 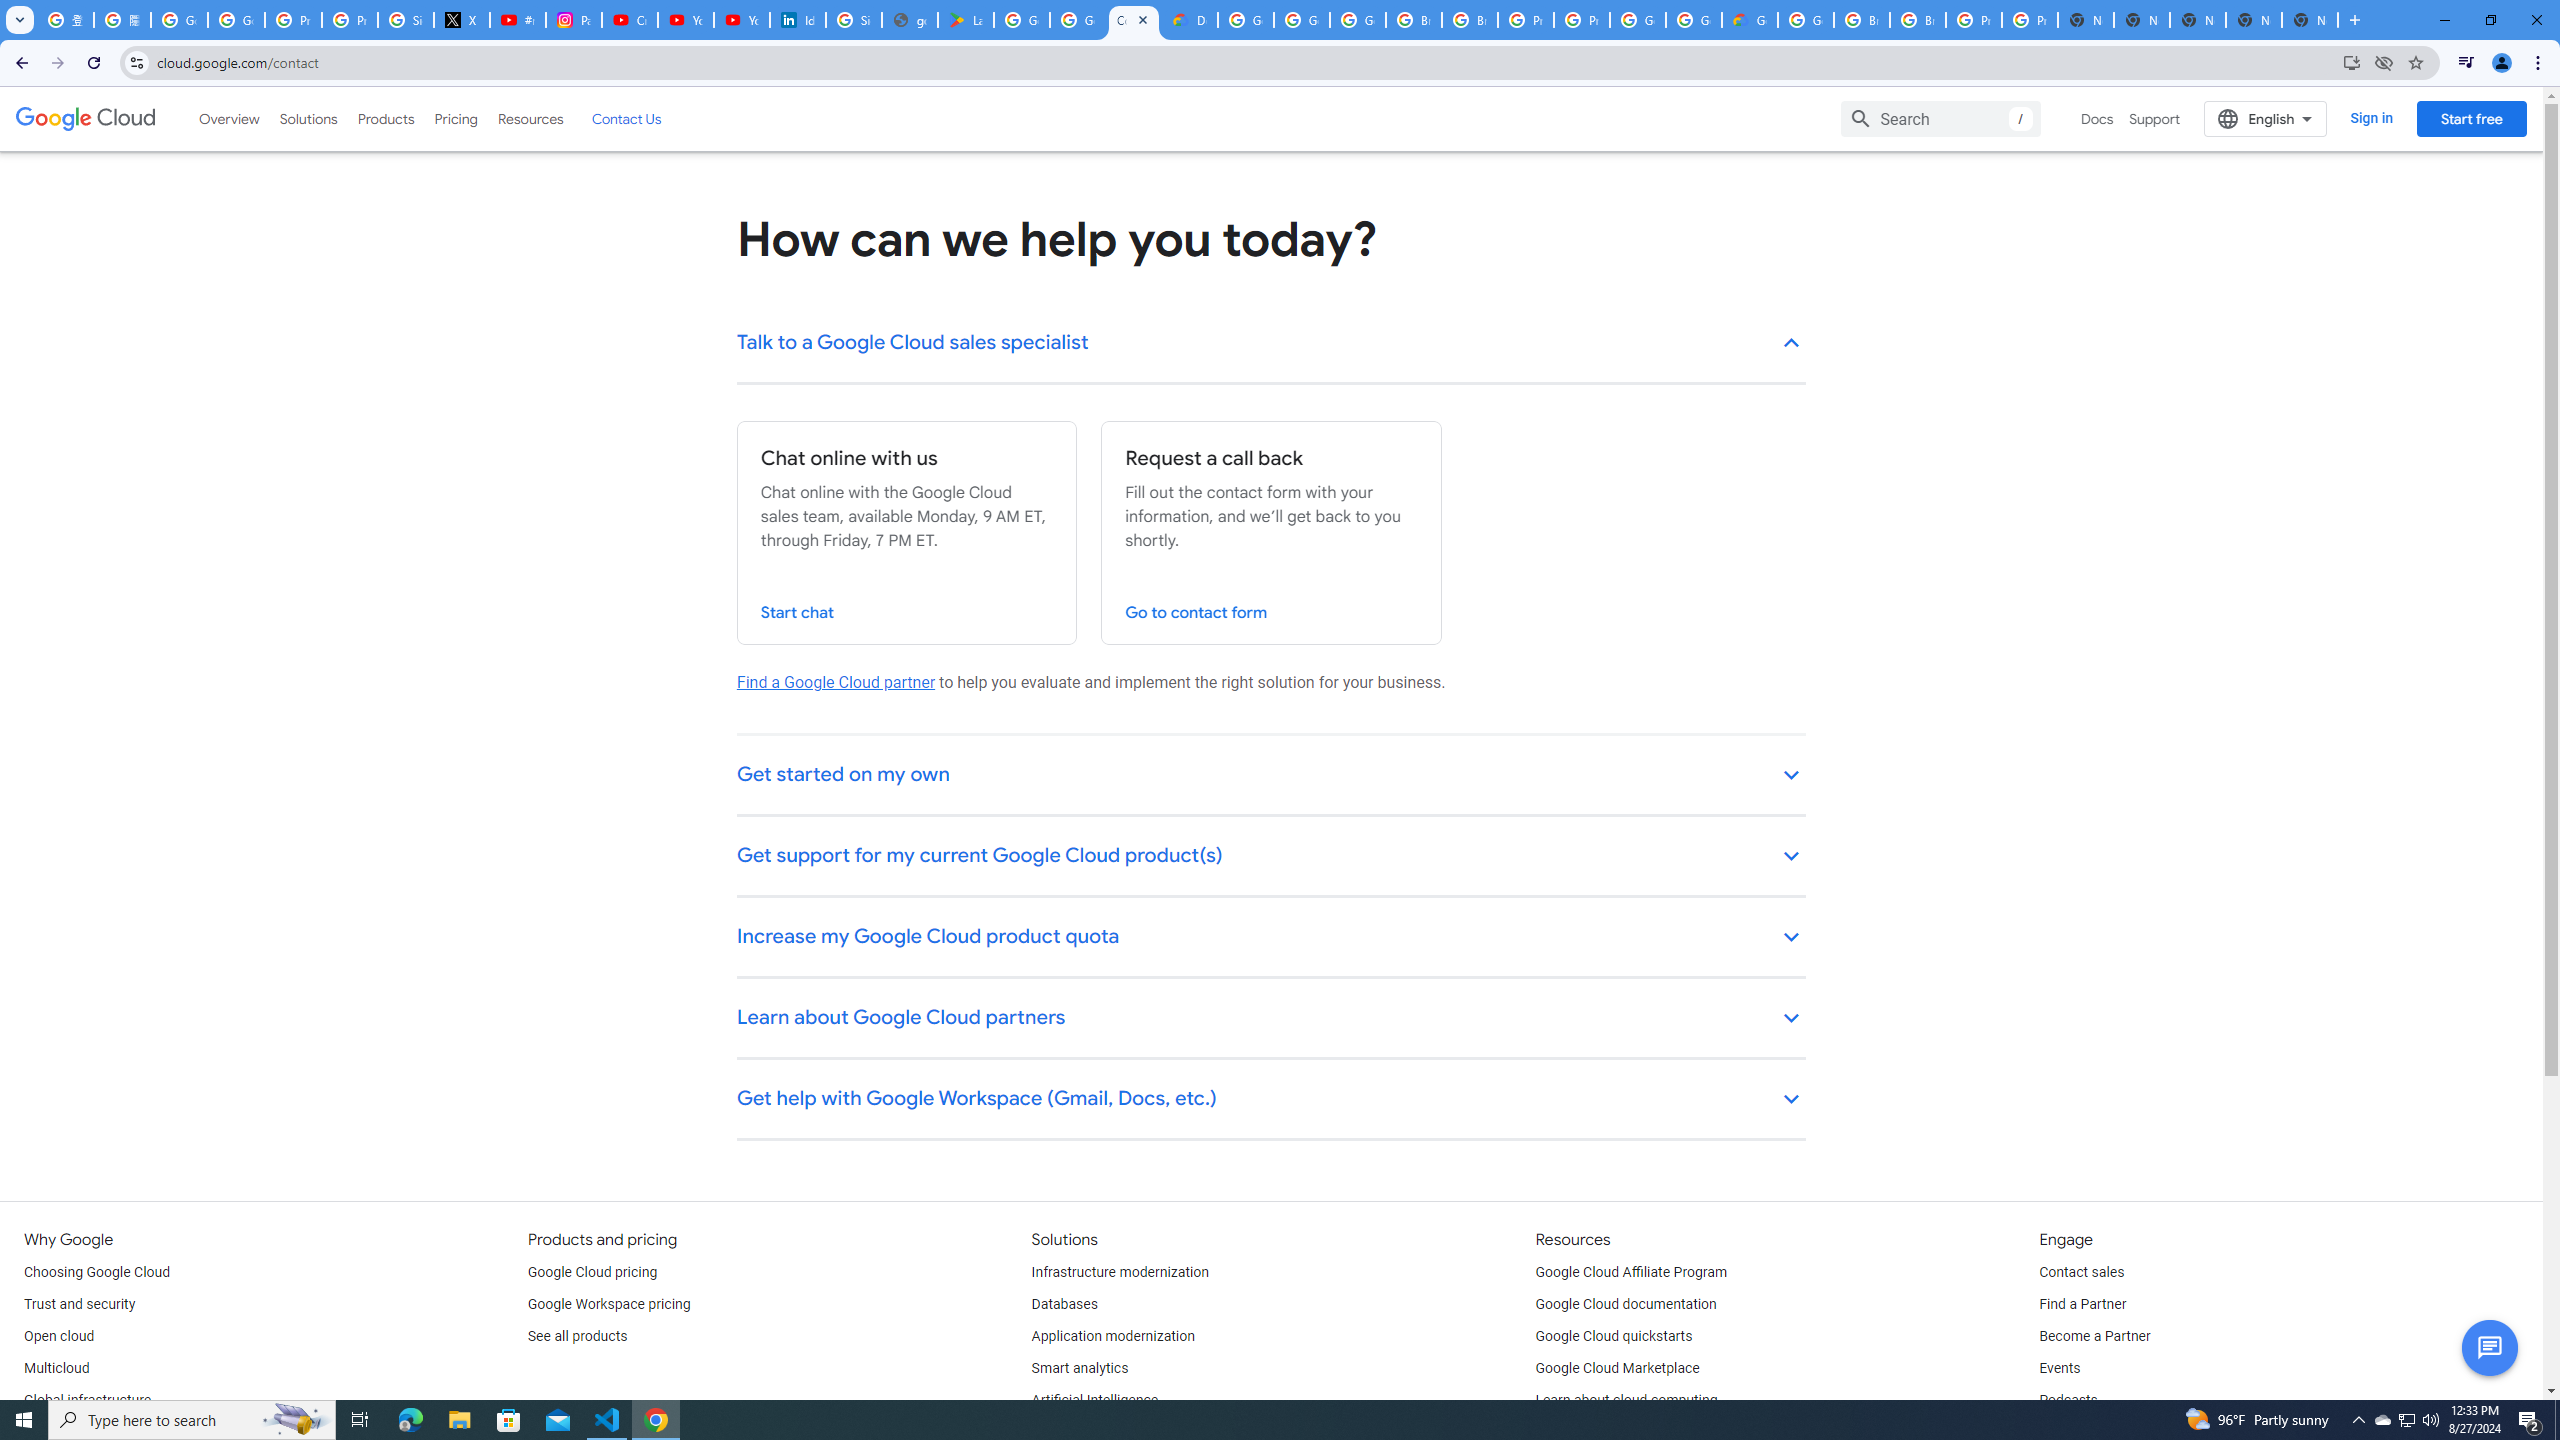 I want to click on Identity verification via Persona | LinkedIn Help, so click(x=797, y=20).